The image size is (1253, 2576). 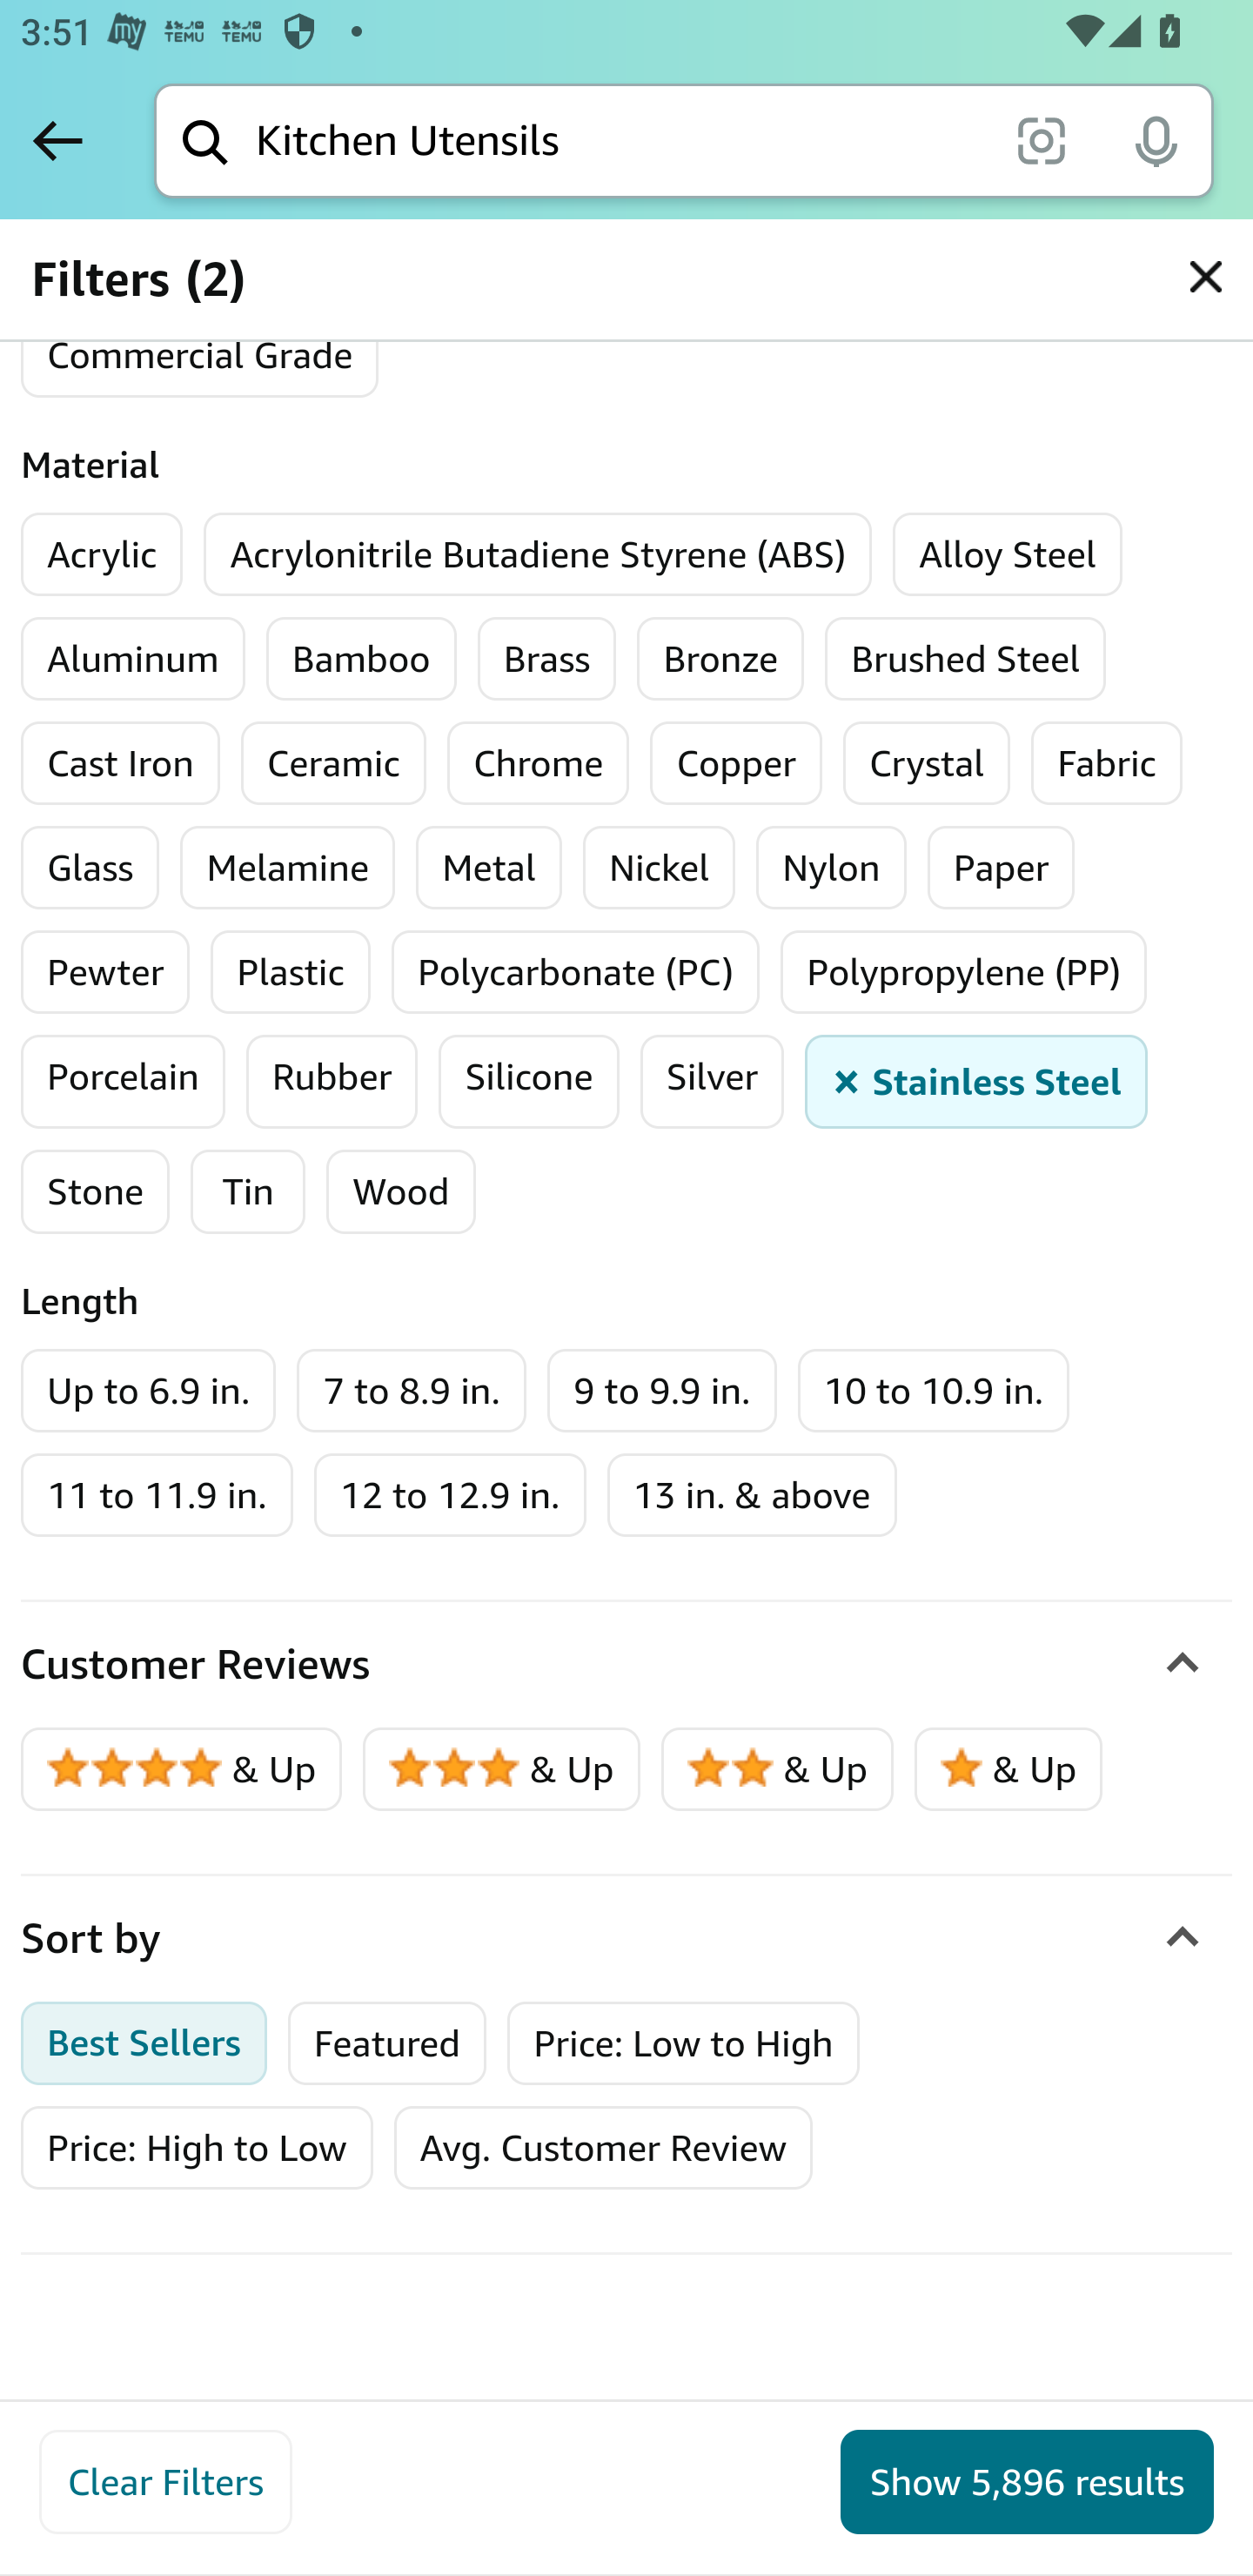 I want to click on Brushed Steel, so click(x=965, y=660).